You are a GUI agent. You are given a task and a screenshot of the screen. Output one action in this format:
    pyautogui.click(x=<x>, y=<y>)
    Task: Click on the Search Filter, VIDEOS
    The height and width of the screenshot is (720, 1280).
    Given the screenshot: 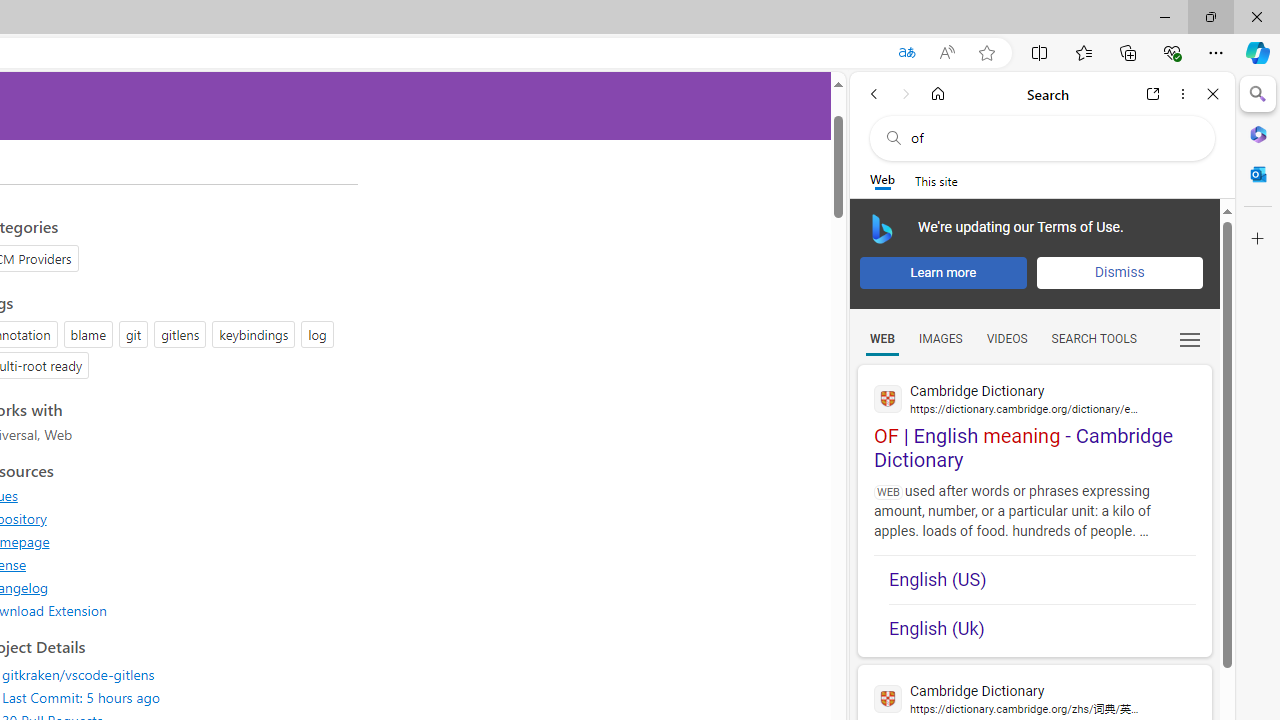 What is the action you would take?
    pyautogui.click(x=1006, y=339)
    